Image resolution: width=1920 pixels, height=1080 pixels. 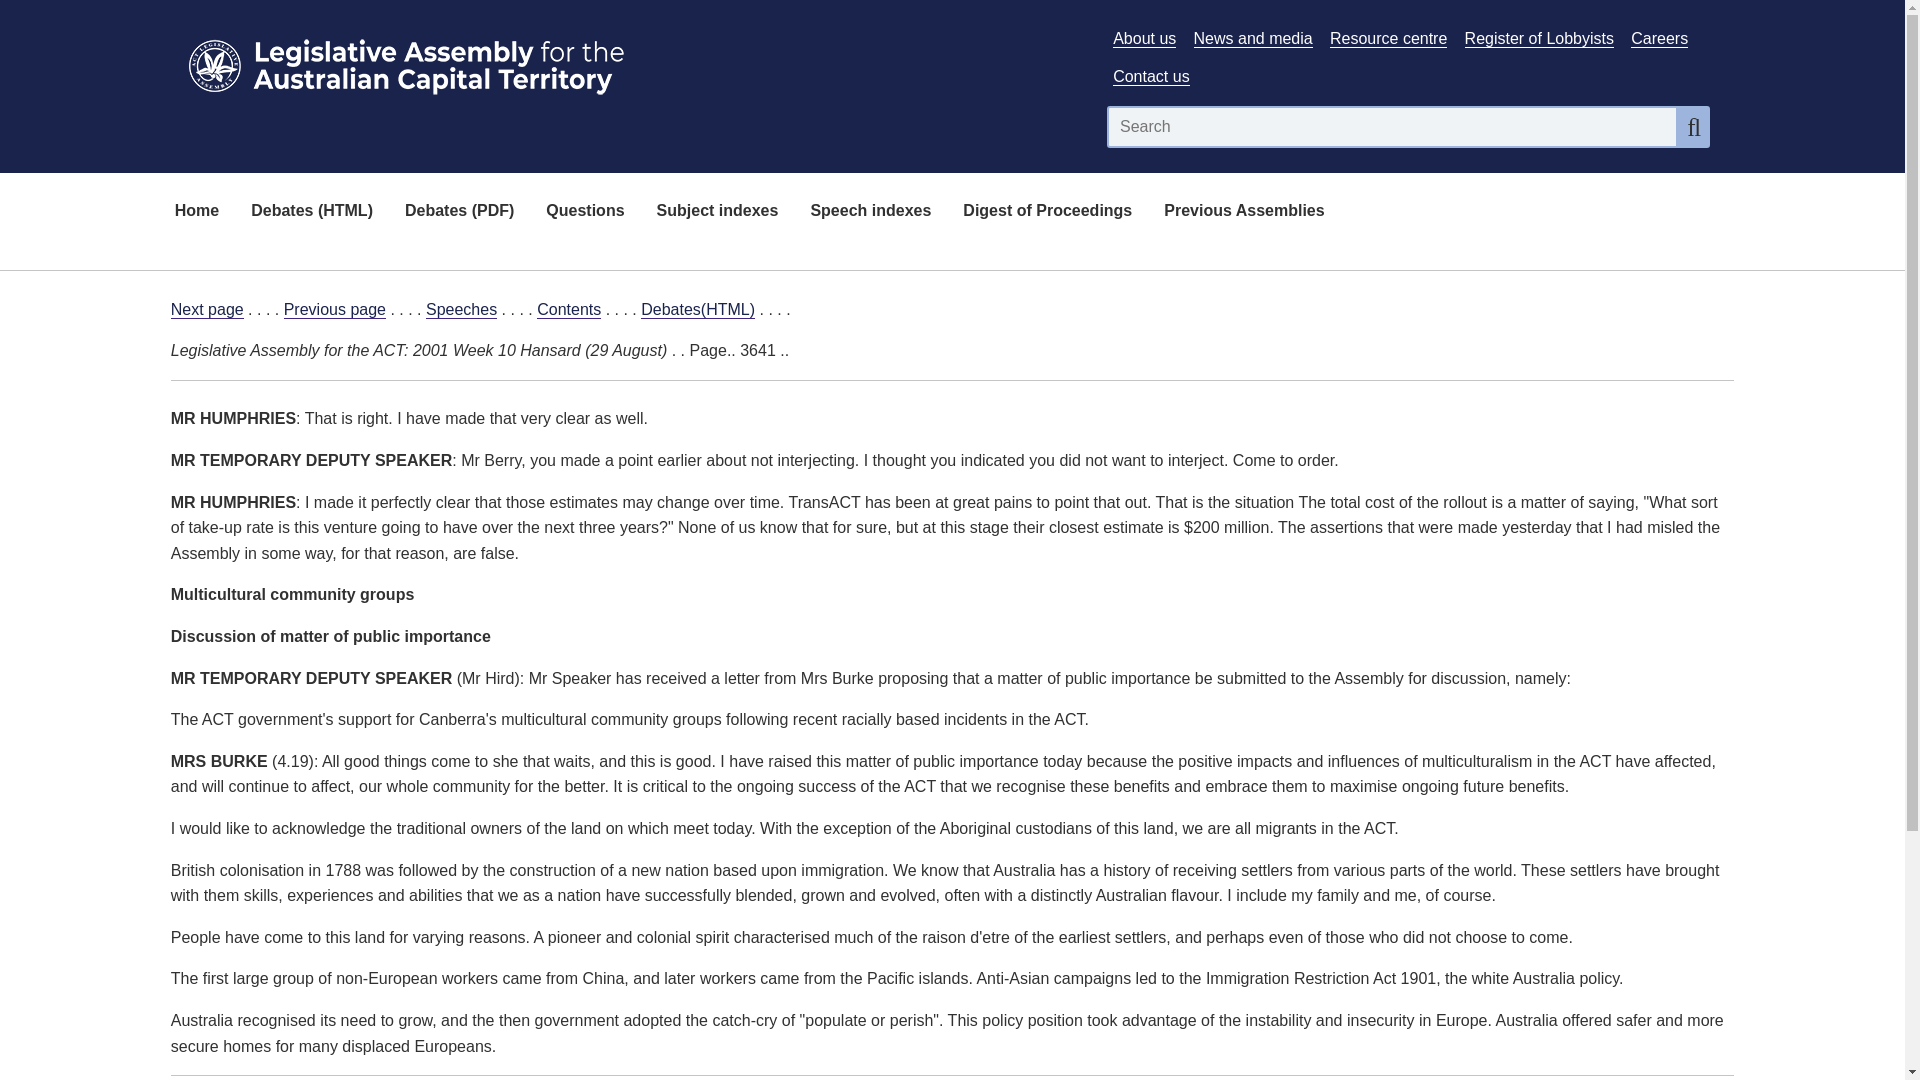 I want to click on Link to Contact Us, so click(x=1150, y=77).